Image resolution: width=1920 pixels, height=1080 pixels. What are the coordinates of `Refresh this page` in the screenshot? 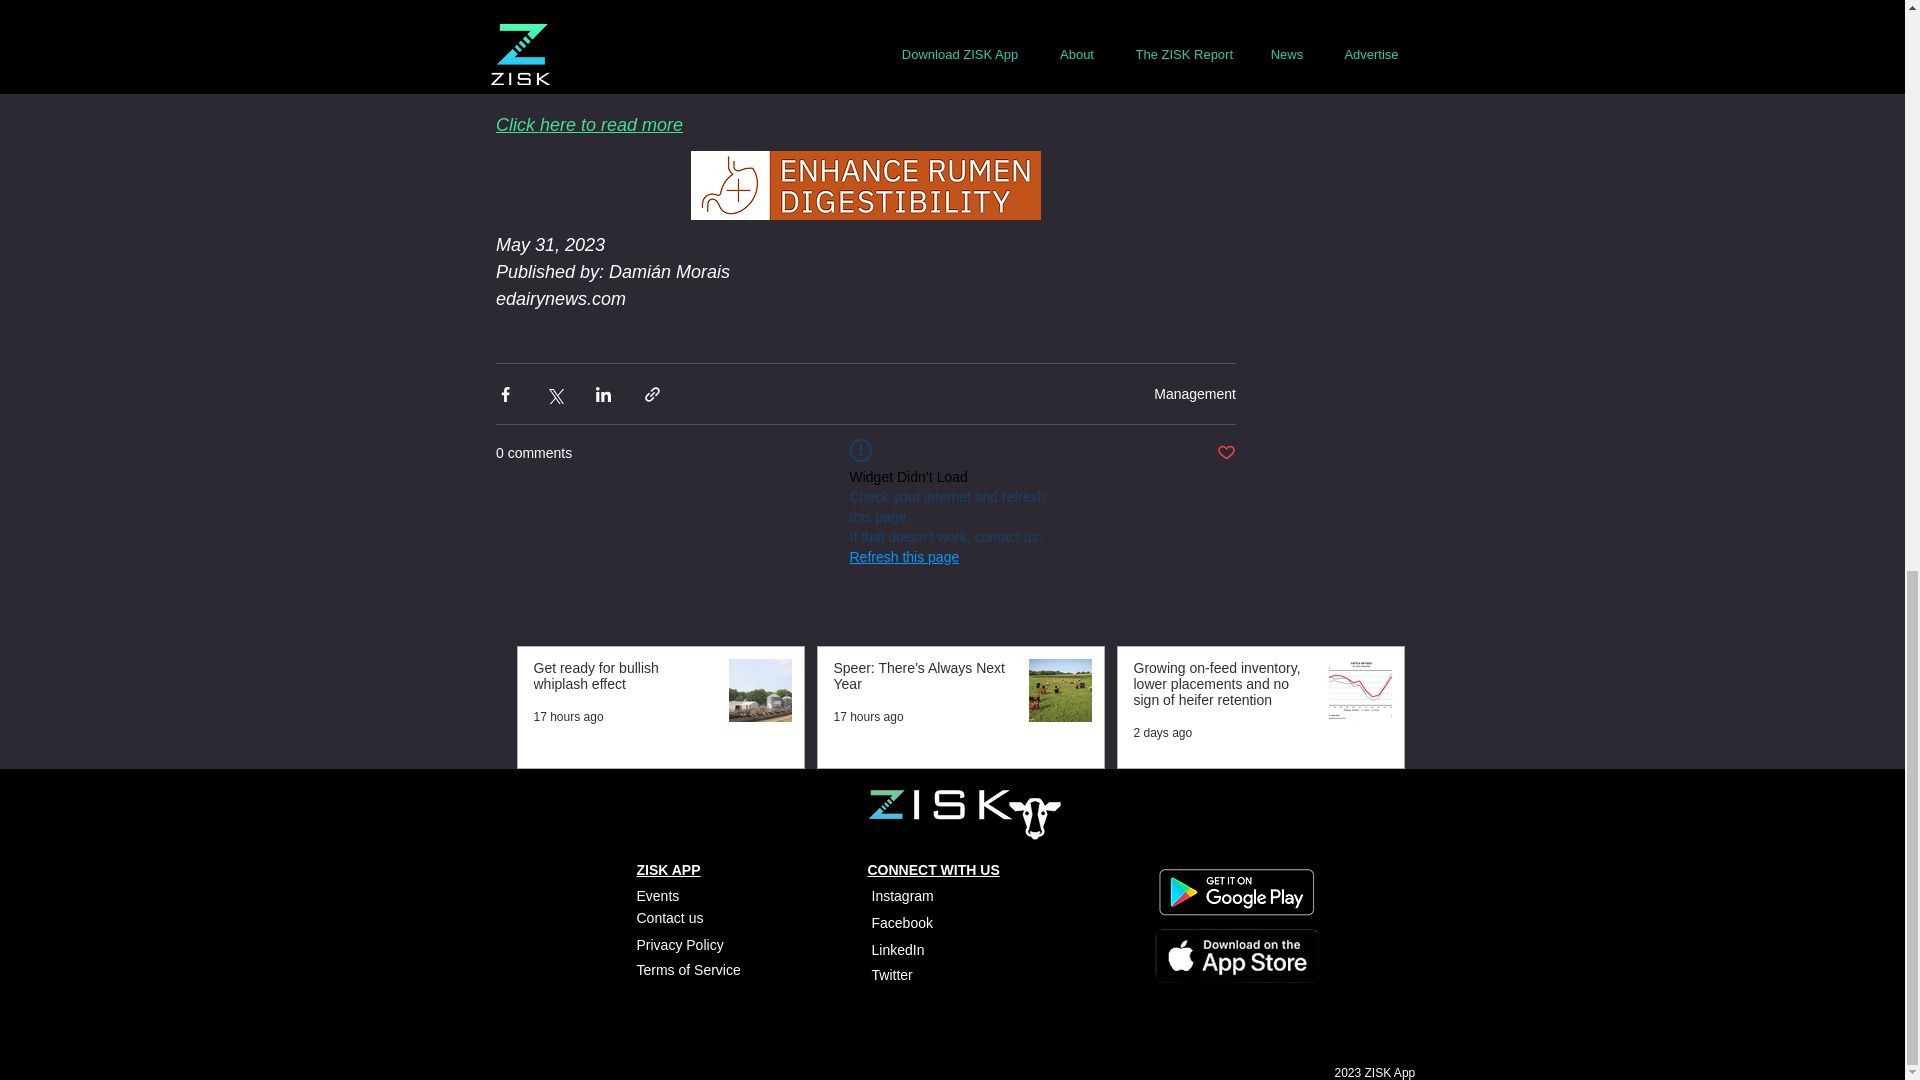 It's located at (905, 556).